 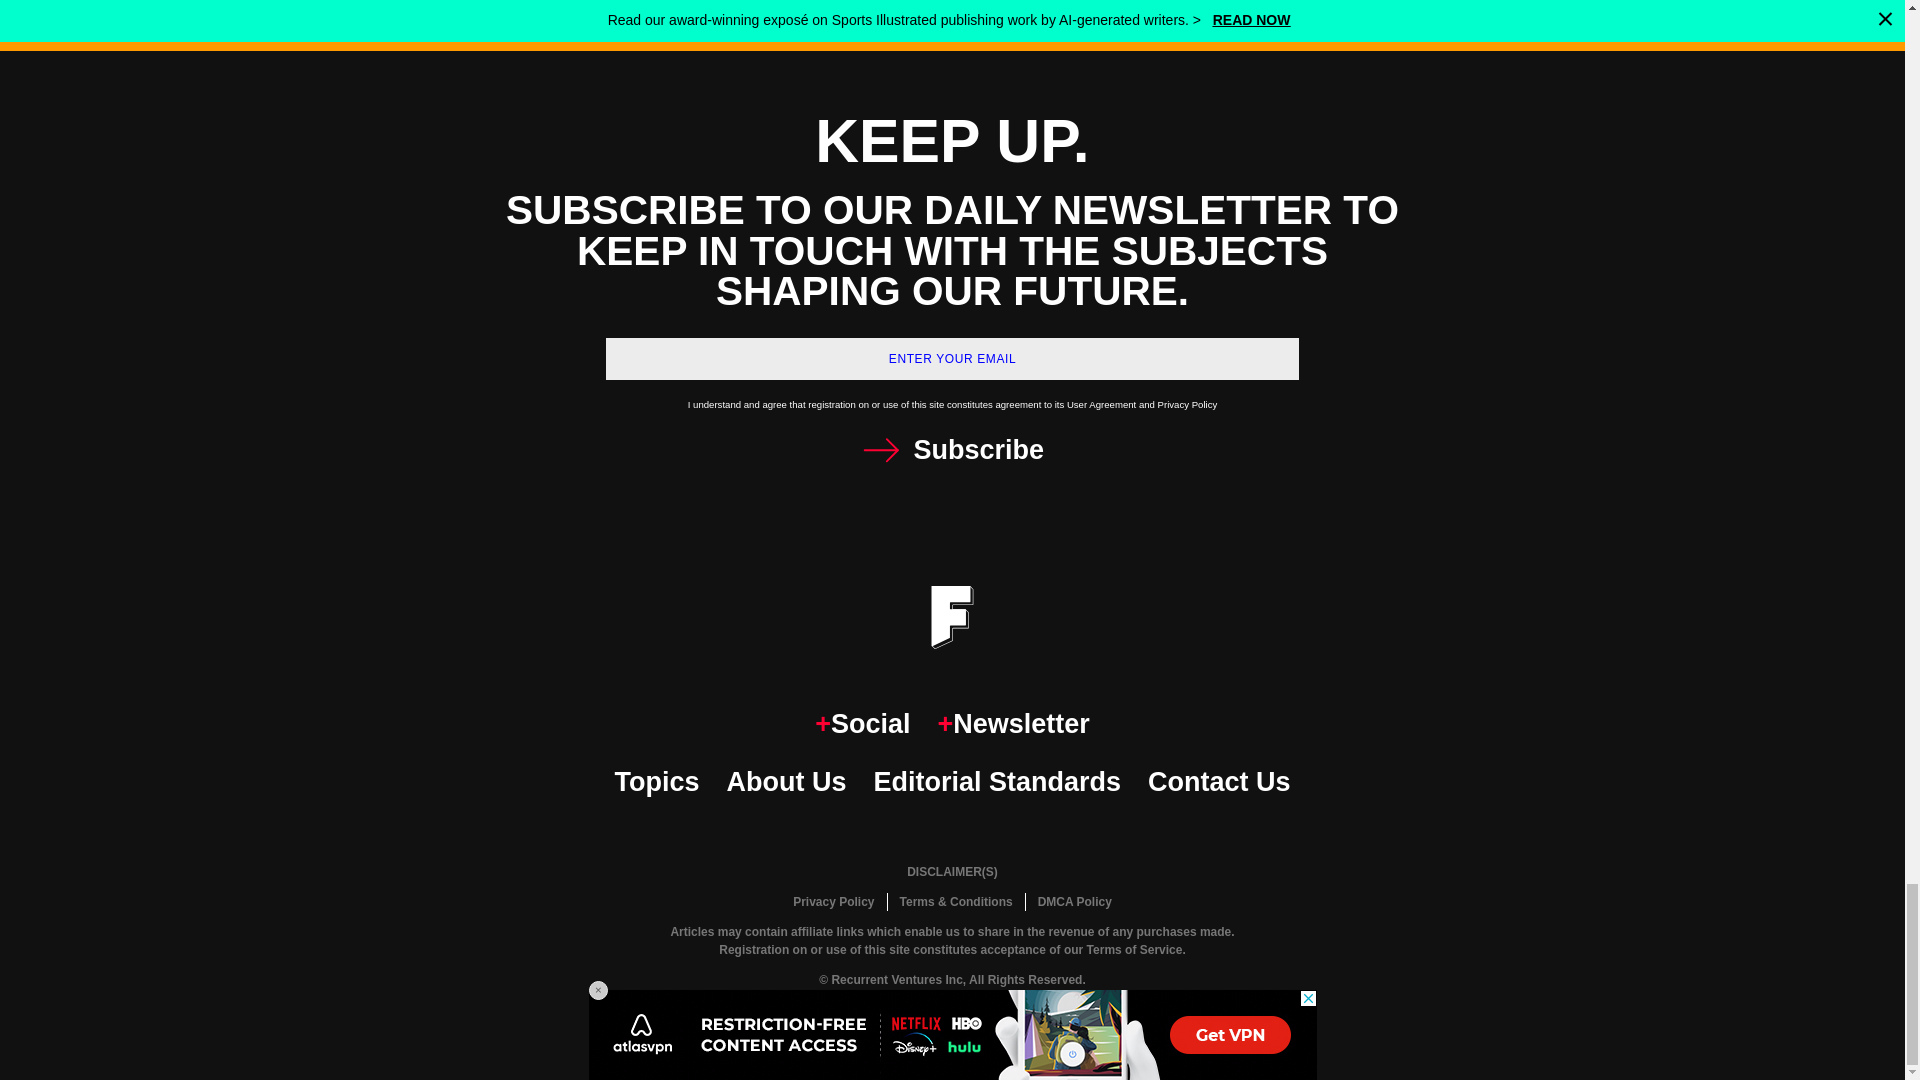 I want to click on Contact Us, so click(x=1219, y=782).